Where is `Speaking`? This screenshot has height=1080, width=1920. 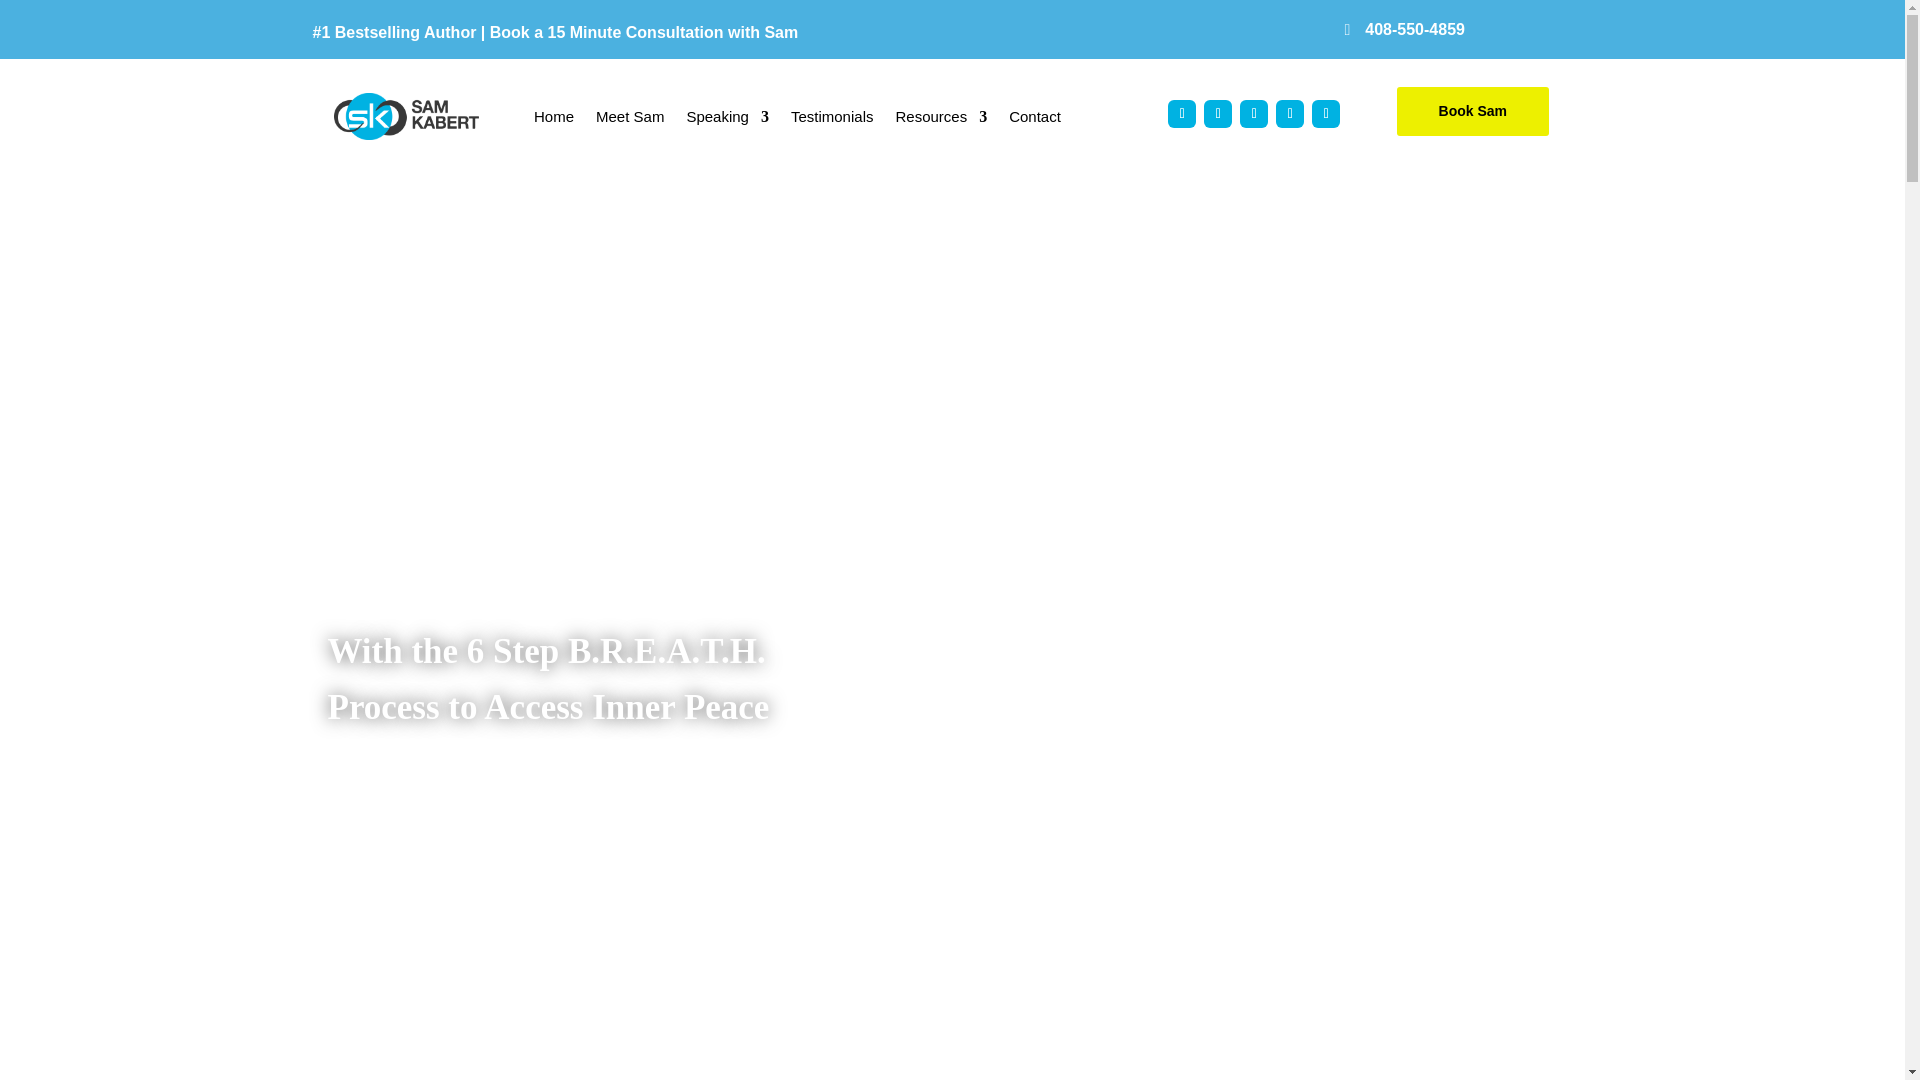 Speaking is located at coordinates (727, 116).